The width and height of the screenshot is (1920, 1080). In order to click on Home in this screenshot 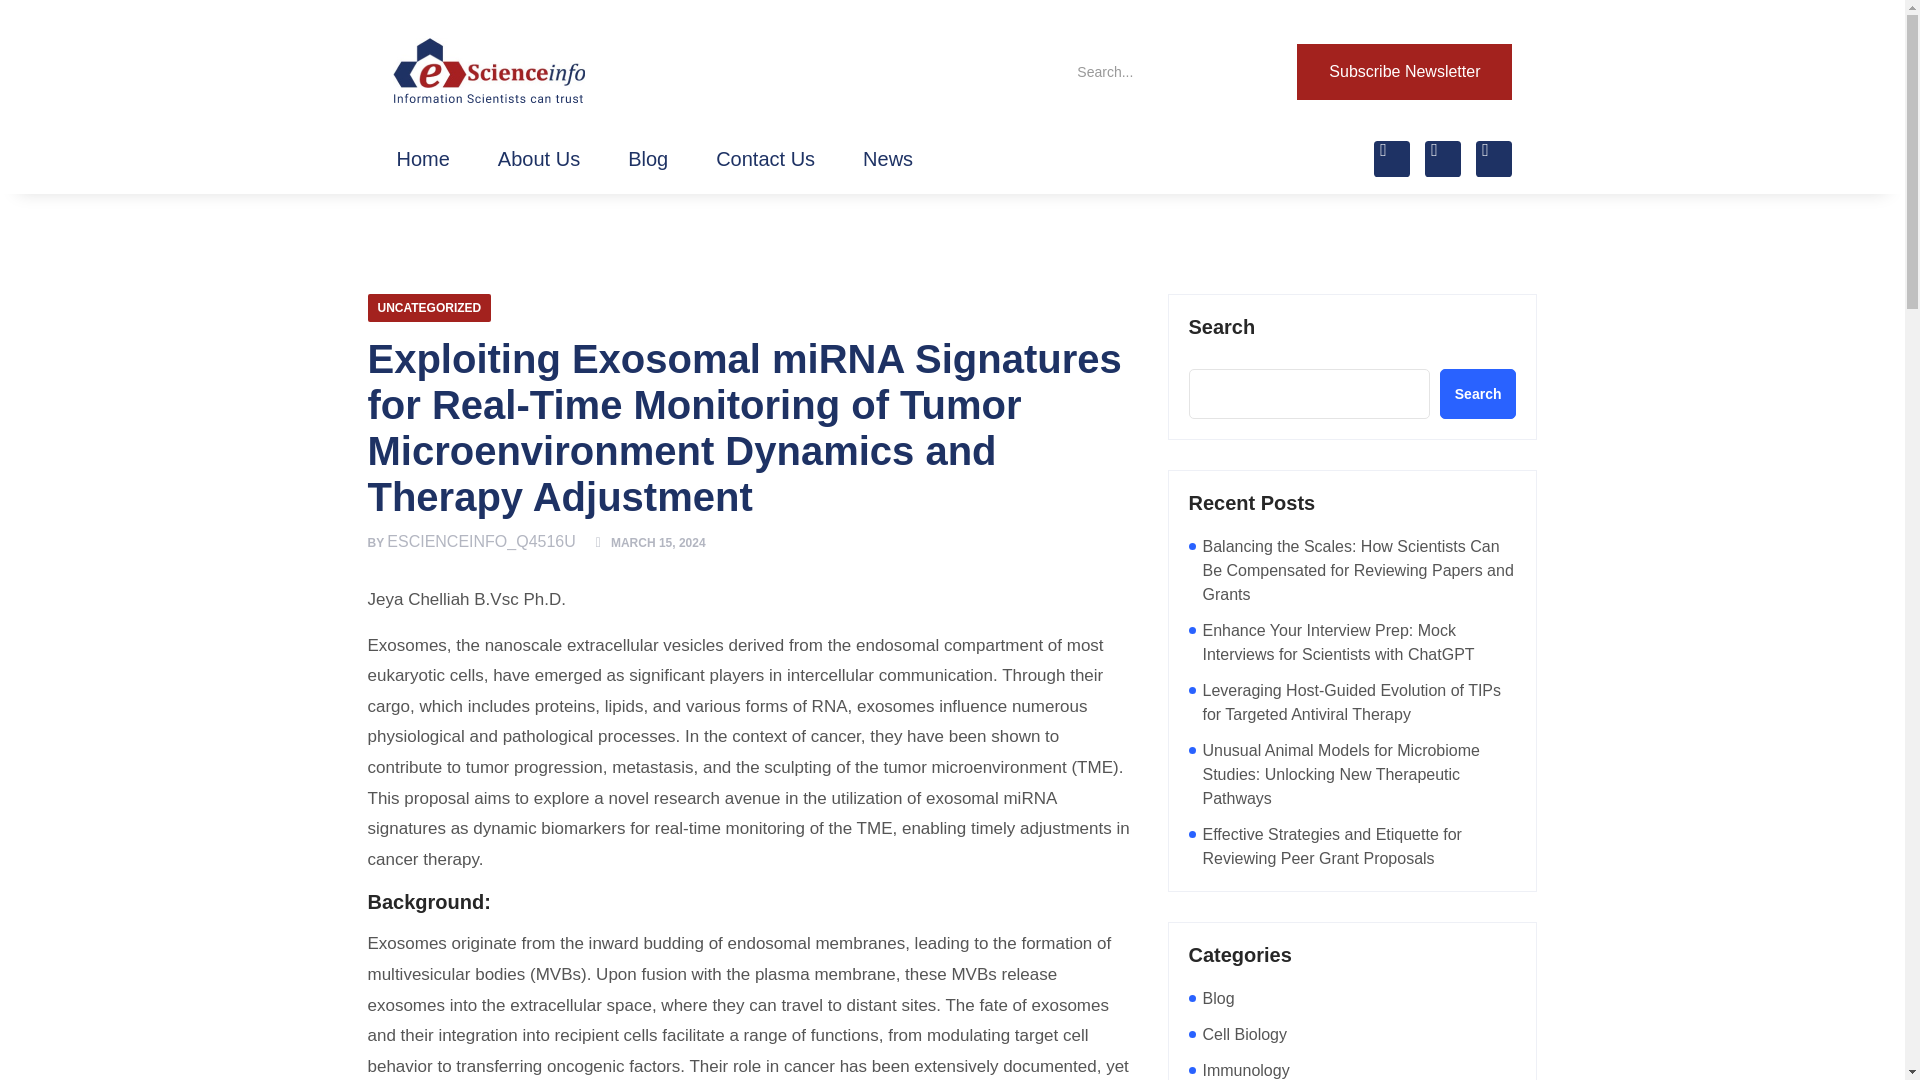, I will do `click(422, 158)`.